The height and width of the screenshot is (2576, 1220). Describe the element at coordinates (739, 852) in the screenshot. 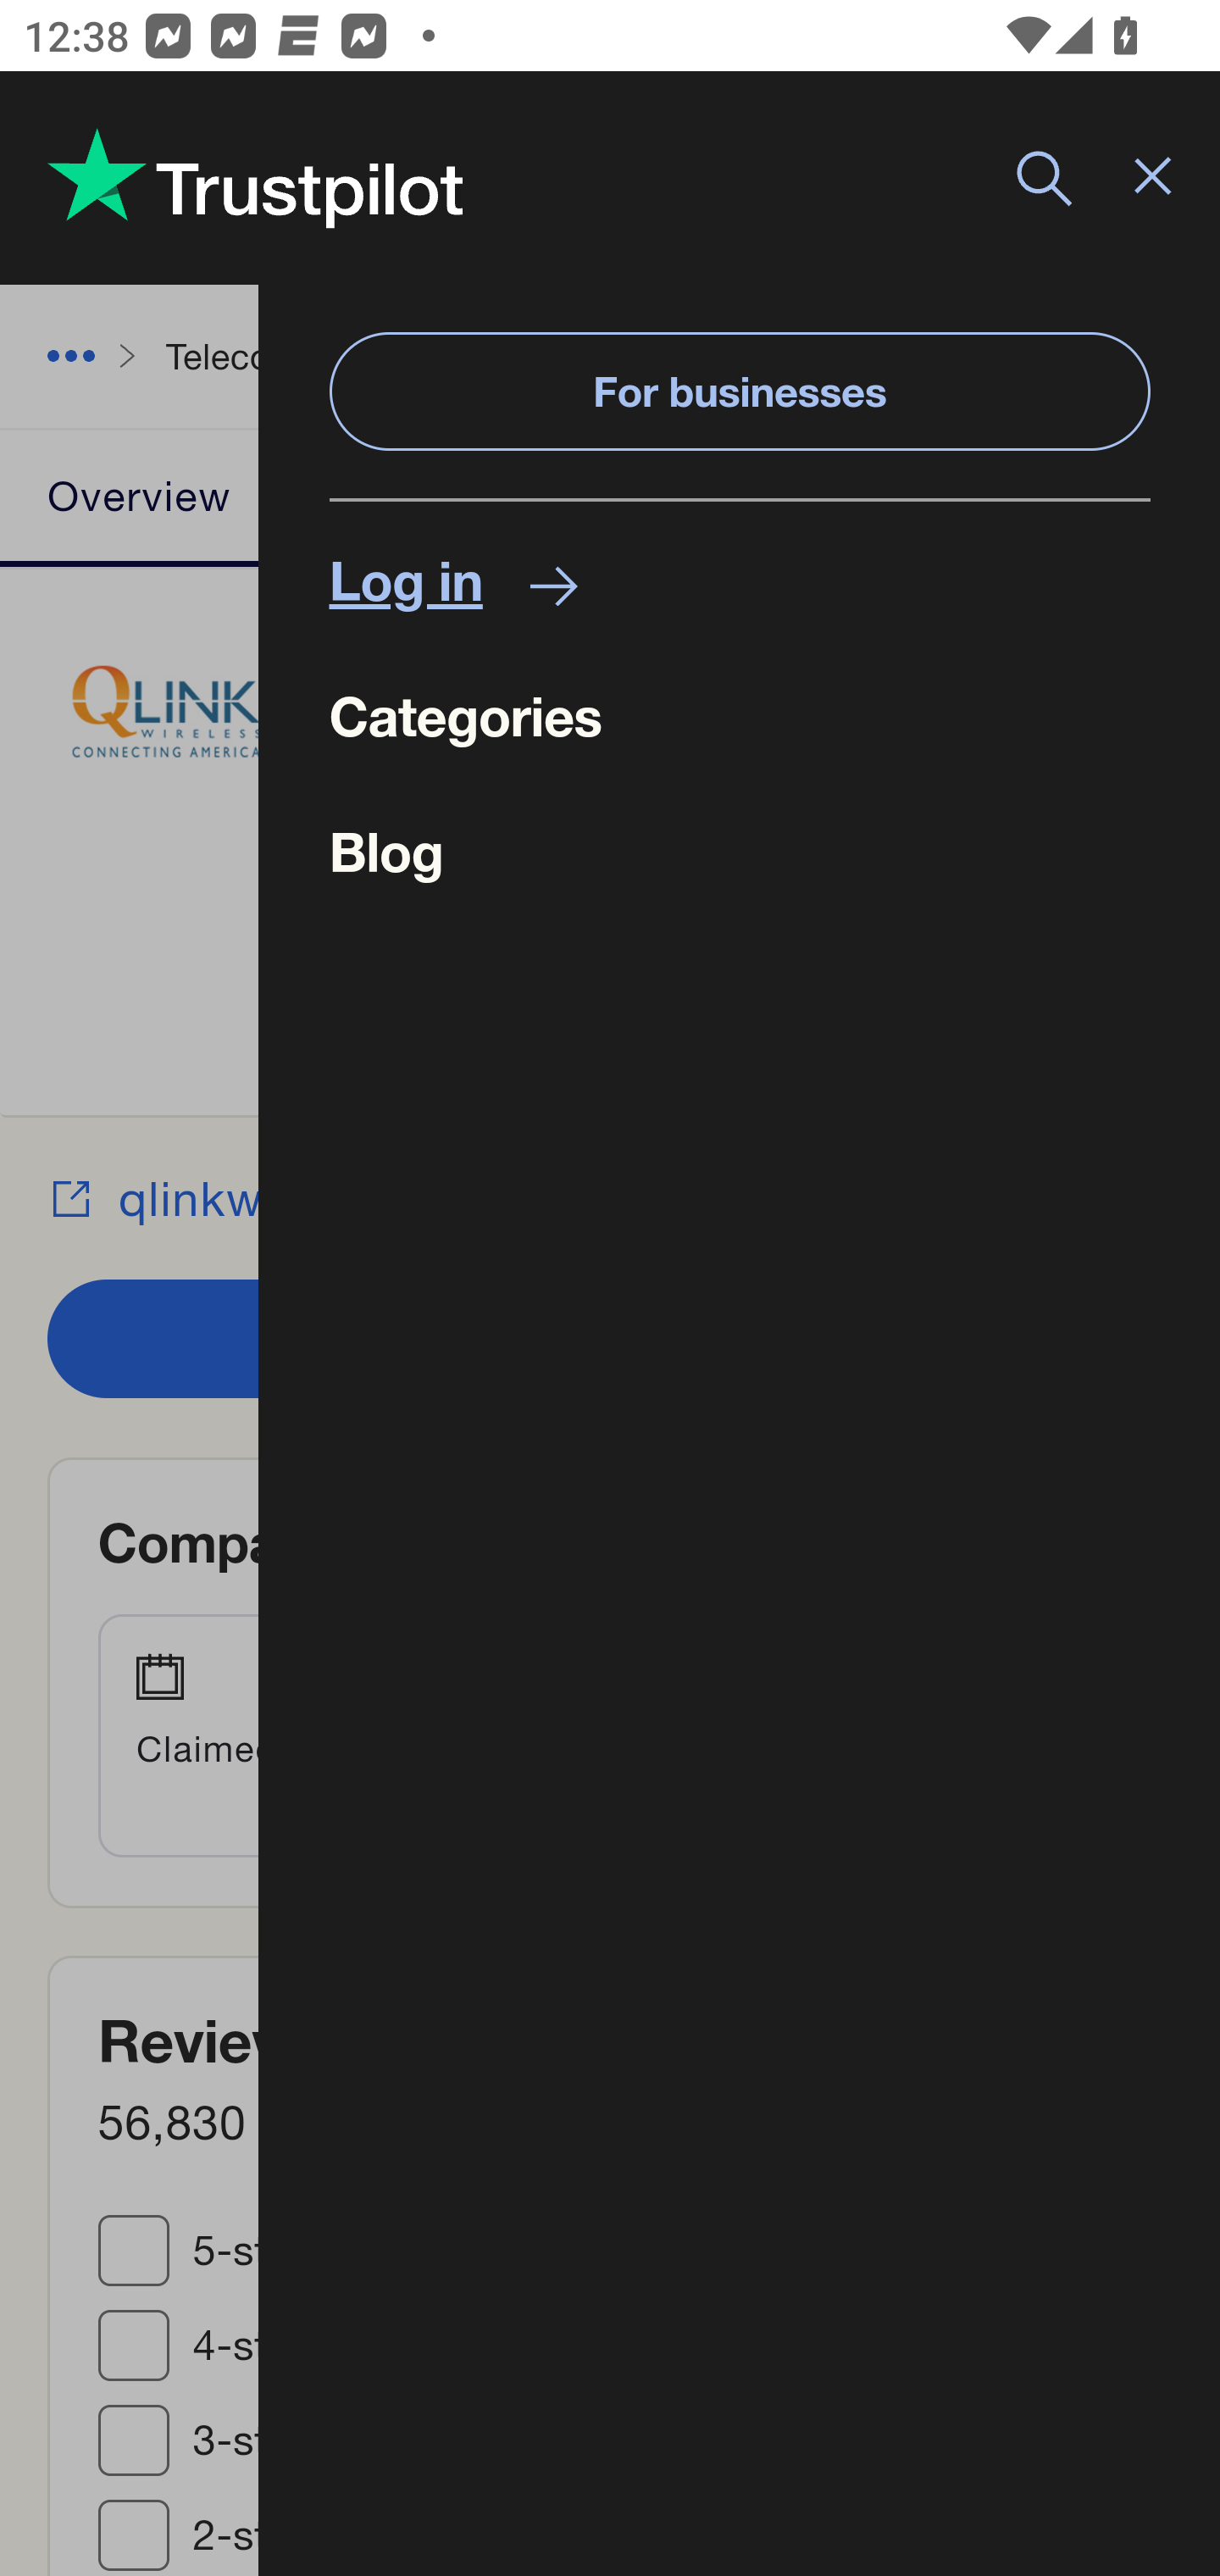

I see `Blog` at that location.